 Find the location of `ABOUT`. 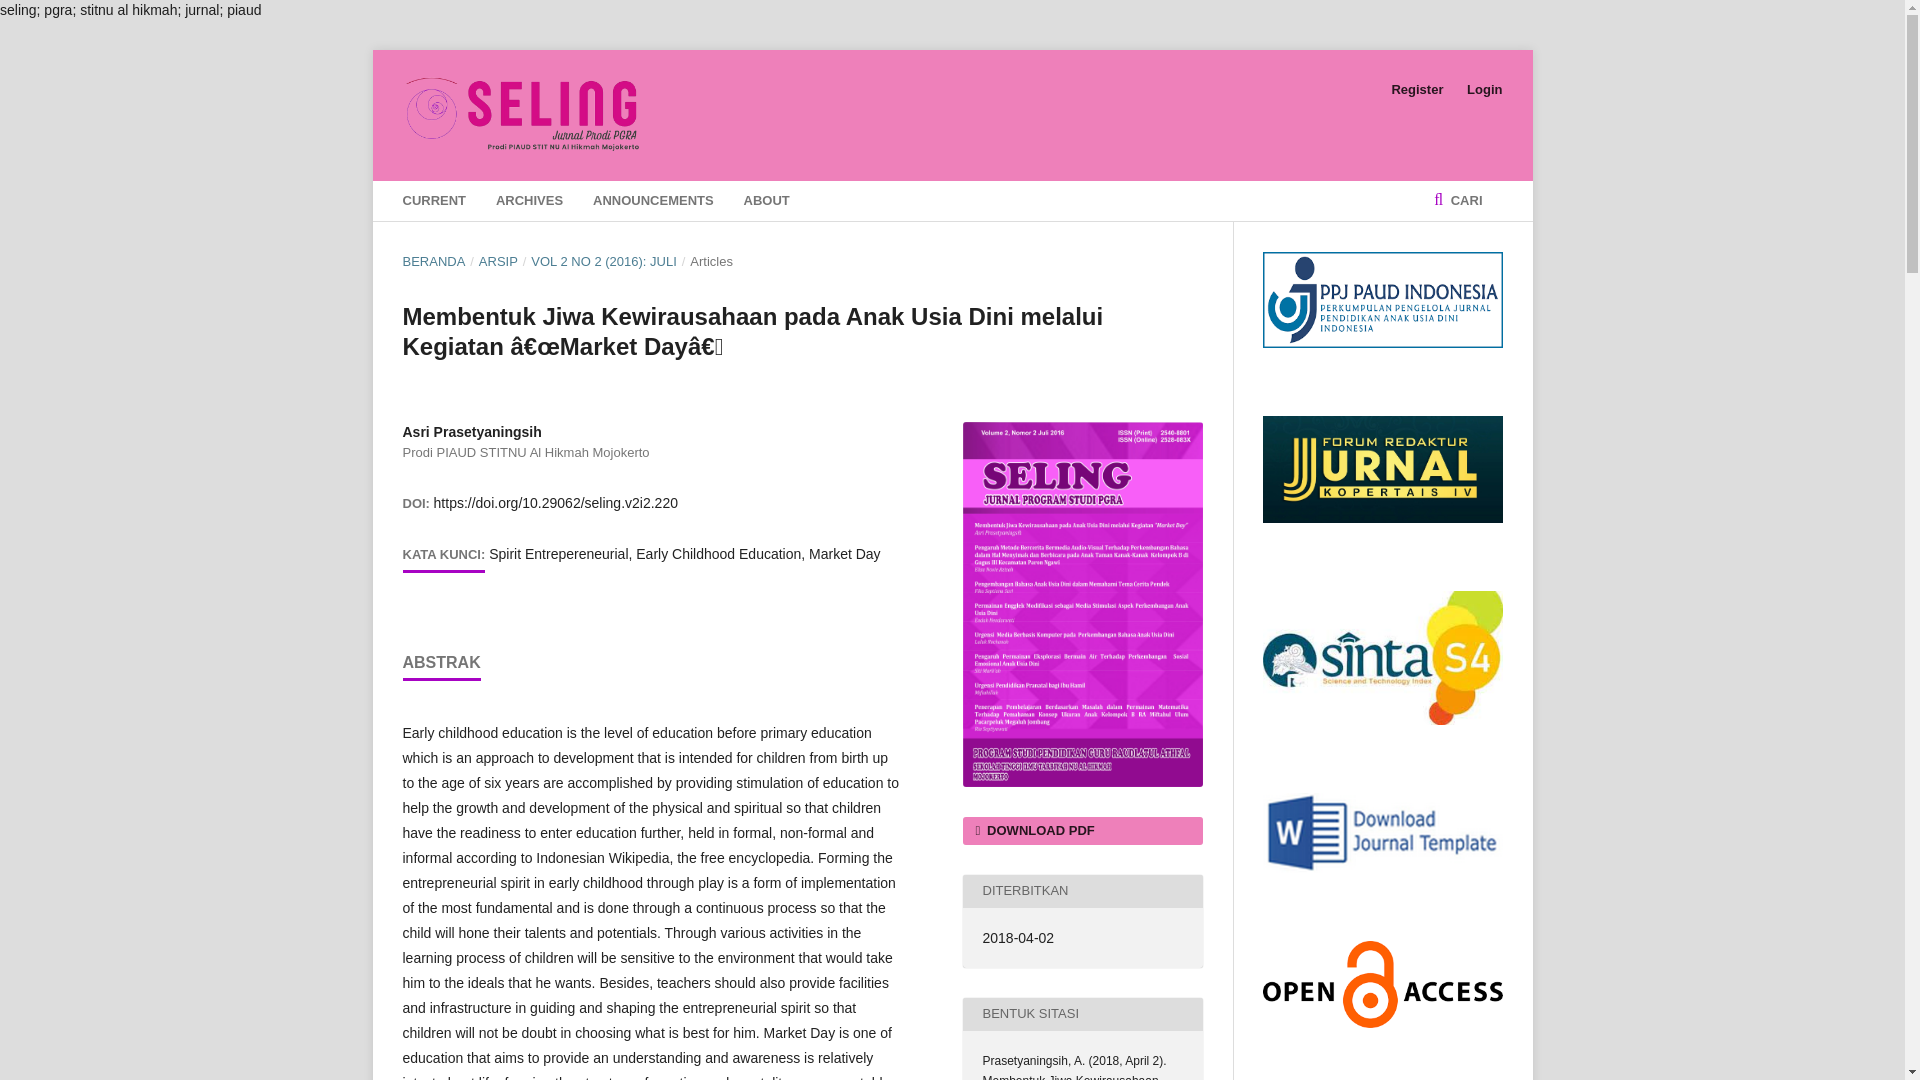

ABOUT is located at coordinates (766, 201).